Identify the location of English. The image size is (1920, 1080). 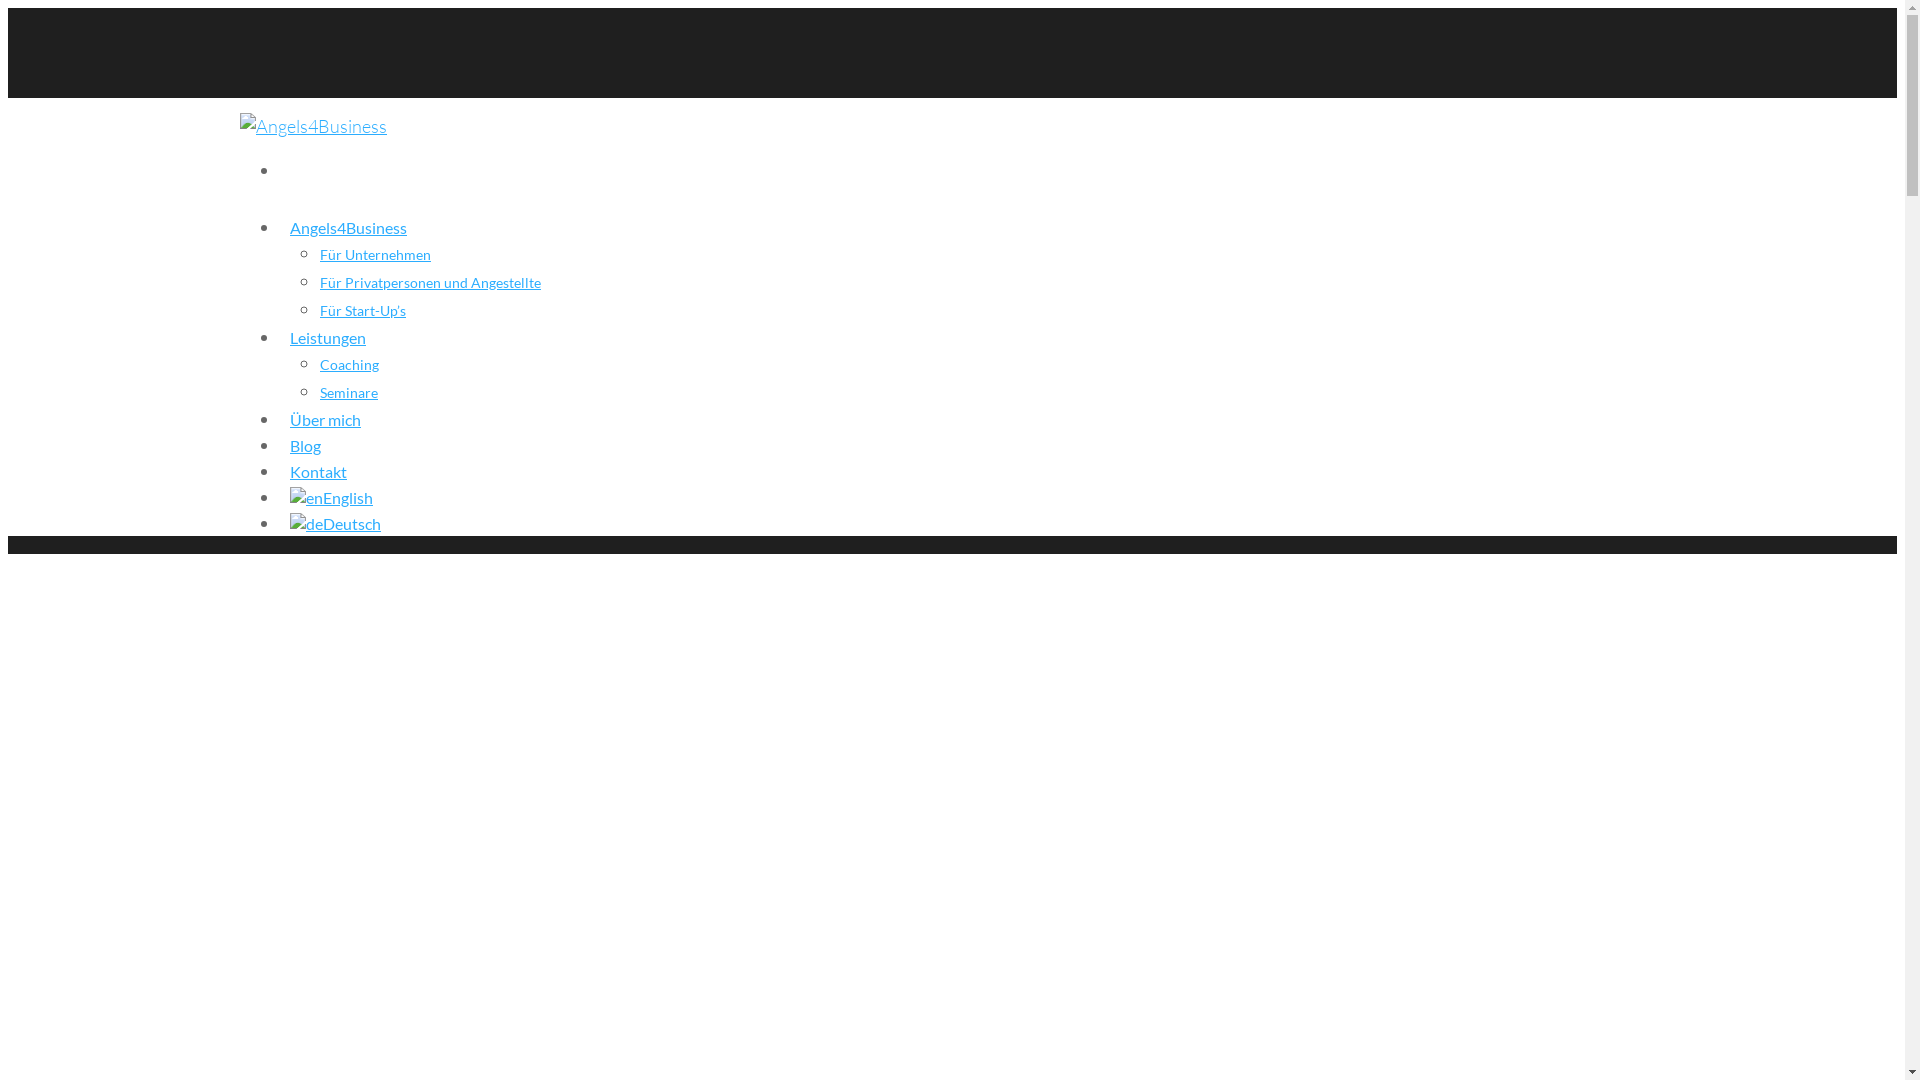
(332, 505).